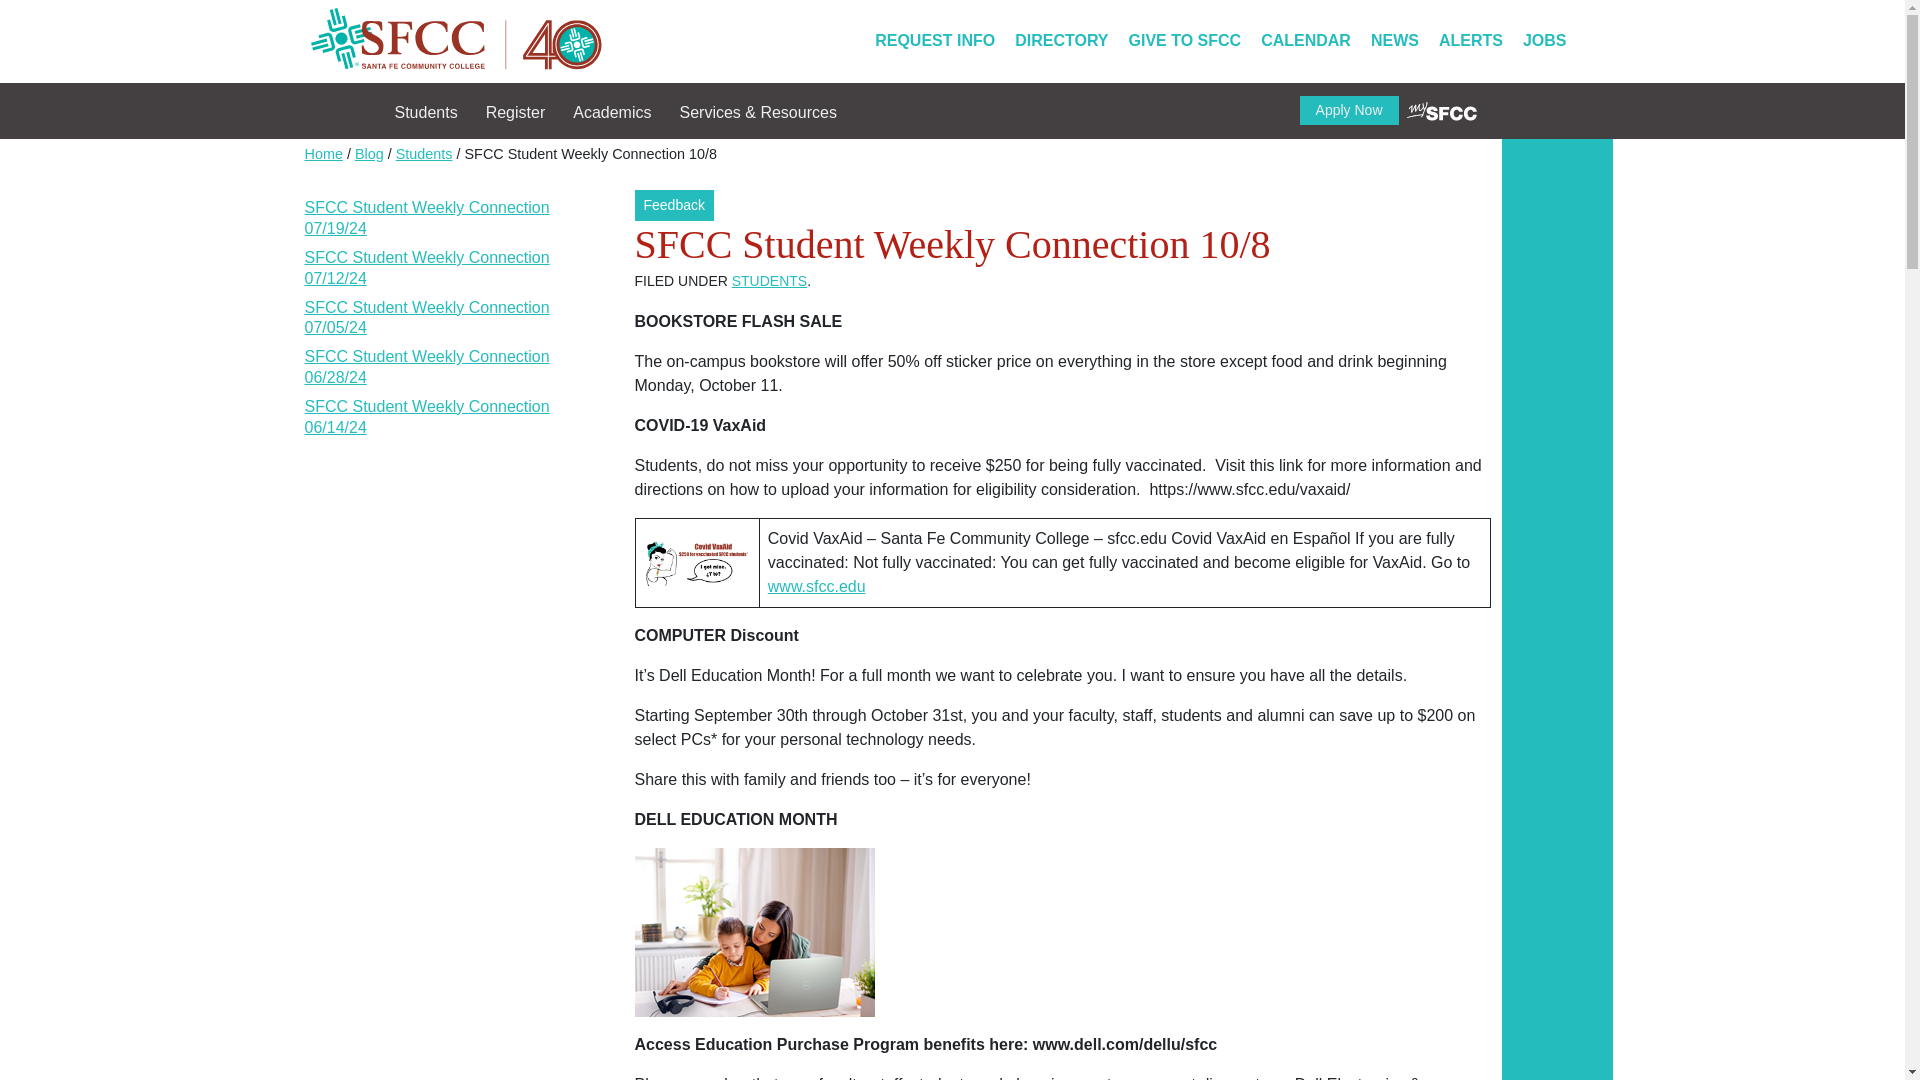 The height and width of the screenshot is (1080, 1920). Describe the element at coordinates (1394, 40) in the screenshot. I see `News` at that location.